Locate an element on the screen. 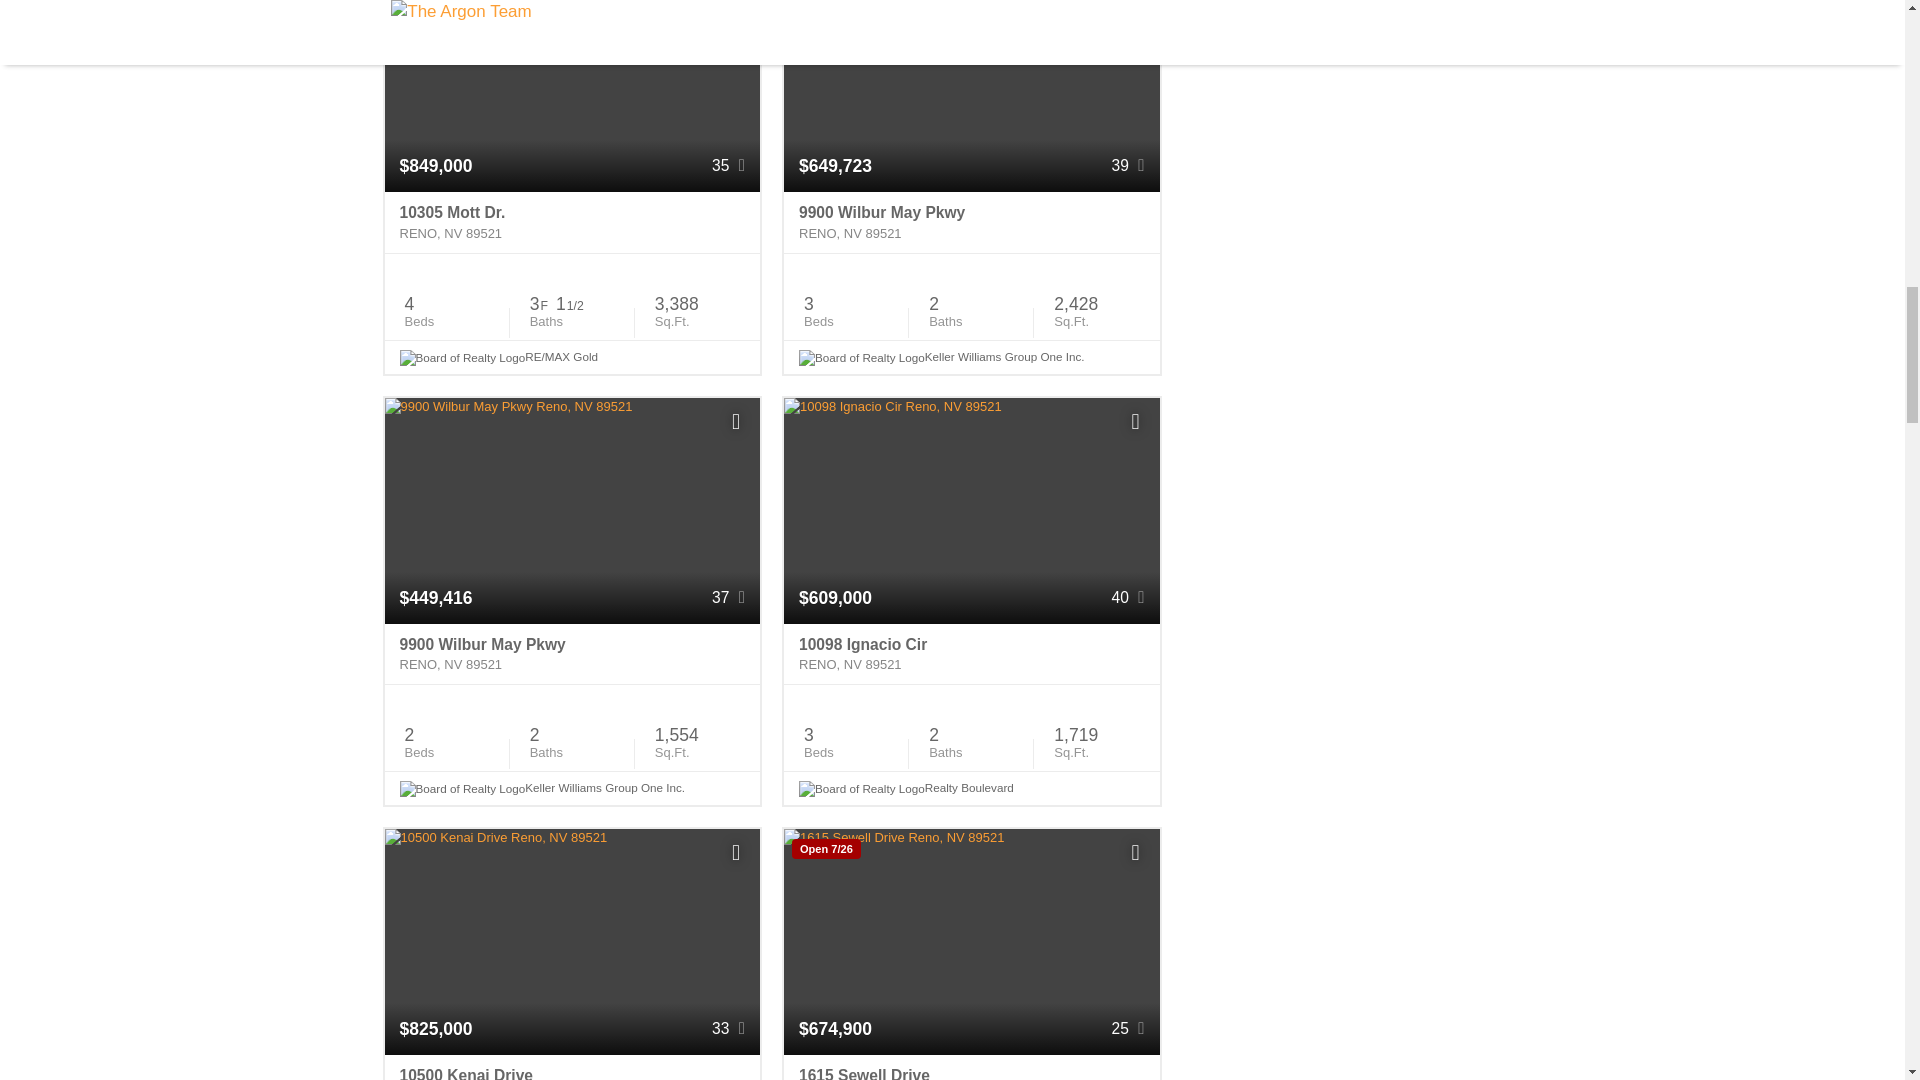  10305 Mott Dr. Reno,  NV 89521 is located at coordinates (572, 222).